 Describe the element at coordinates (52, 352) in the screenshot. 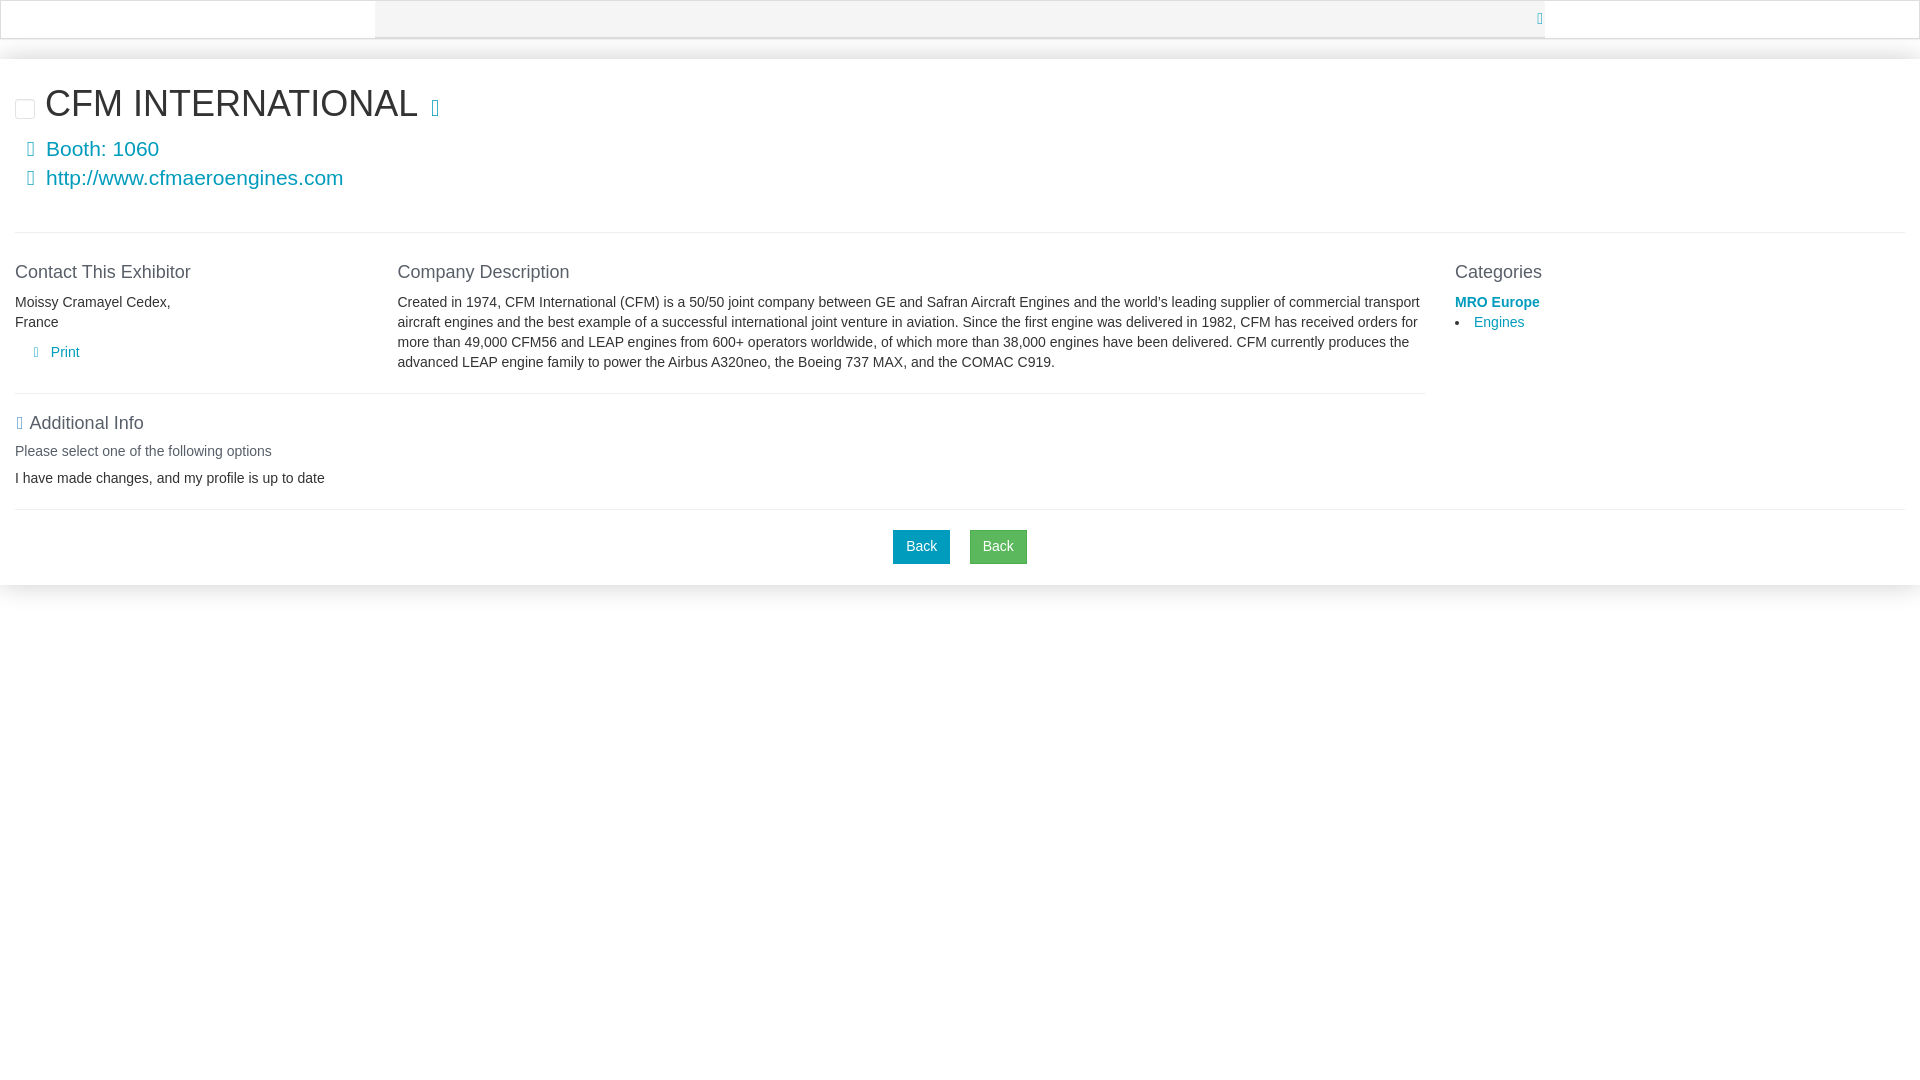

I see `Print` at that location.